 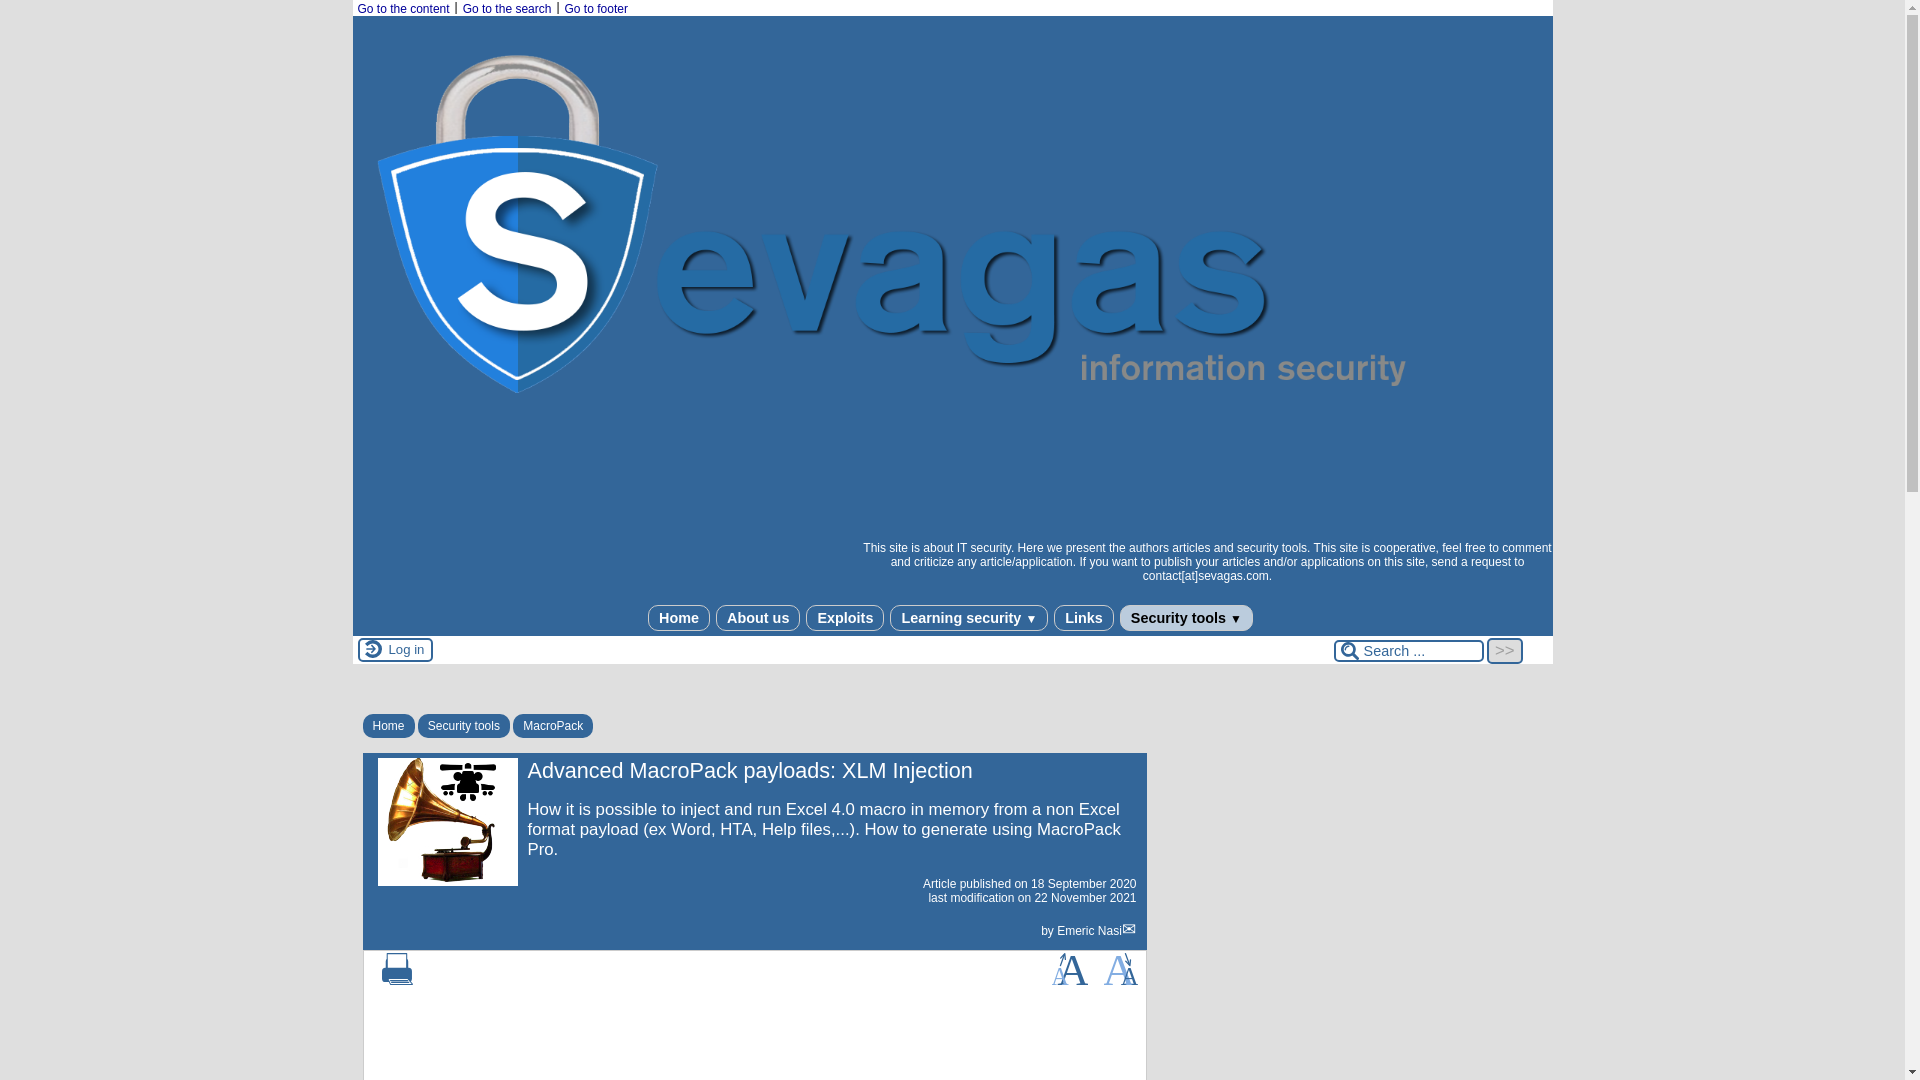 I want to click on About us, so click(x=758, y=616).